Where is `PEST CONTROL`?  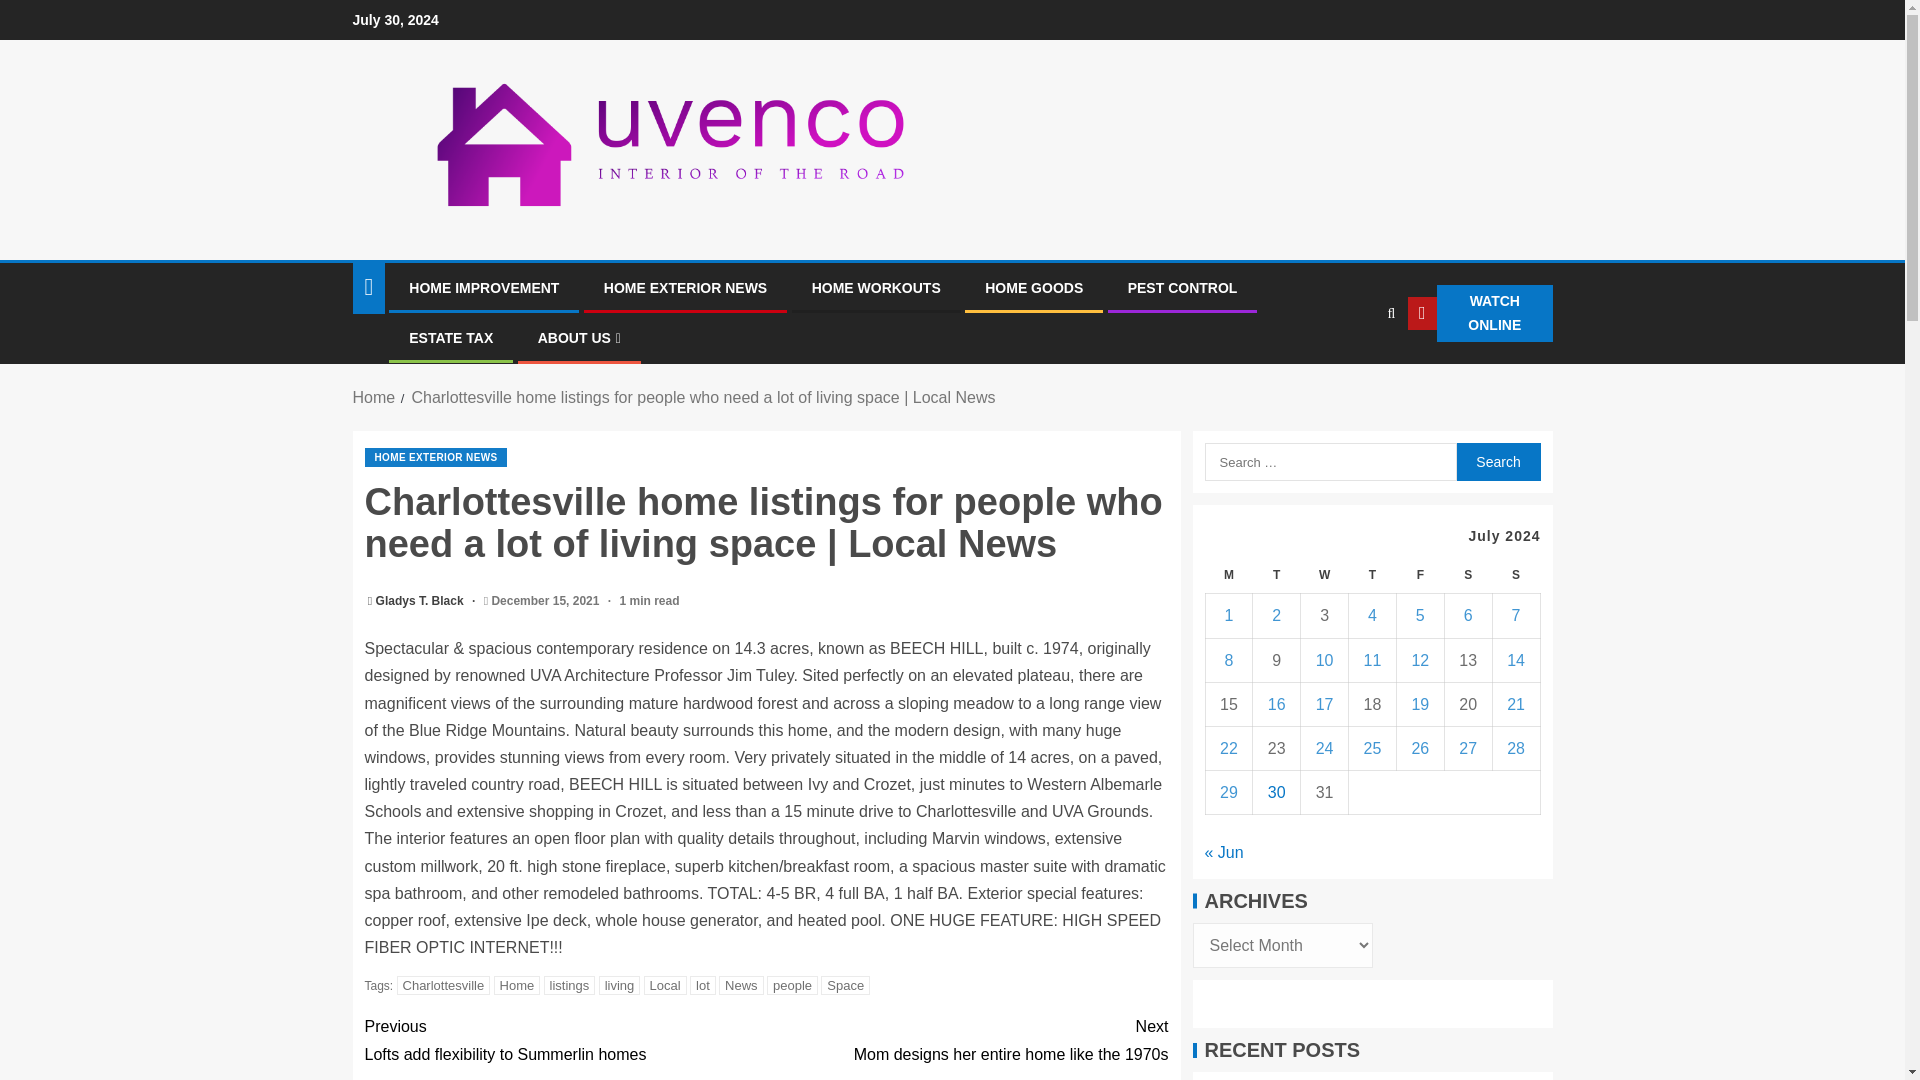
PEST CONTROL is located at coordinates (1183, 287).